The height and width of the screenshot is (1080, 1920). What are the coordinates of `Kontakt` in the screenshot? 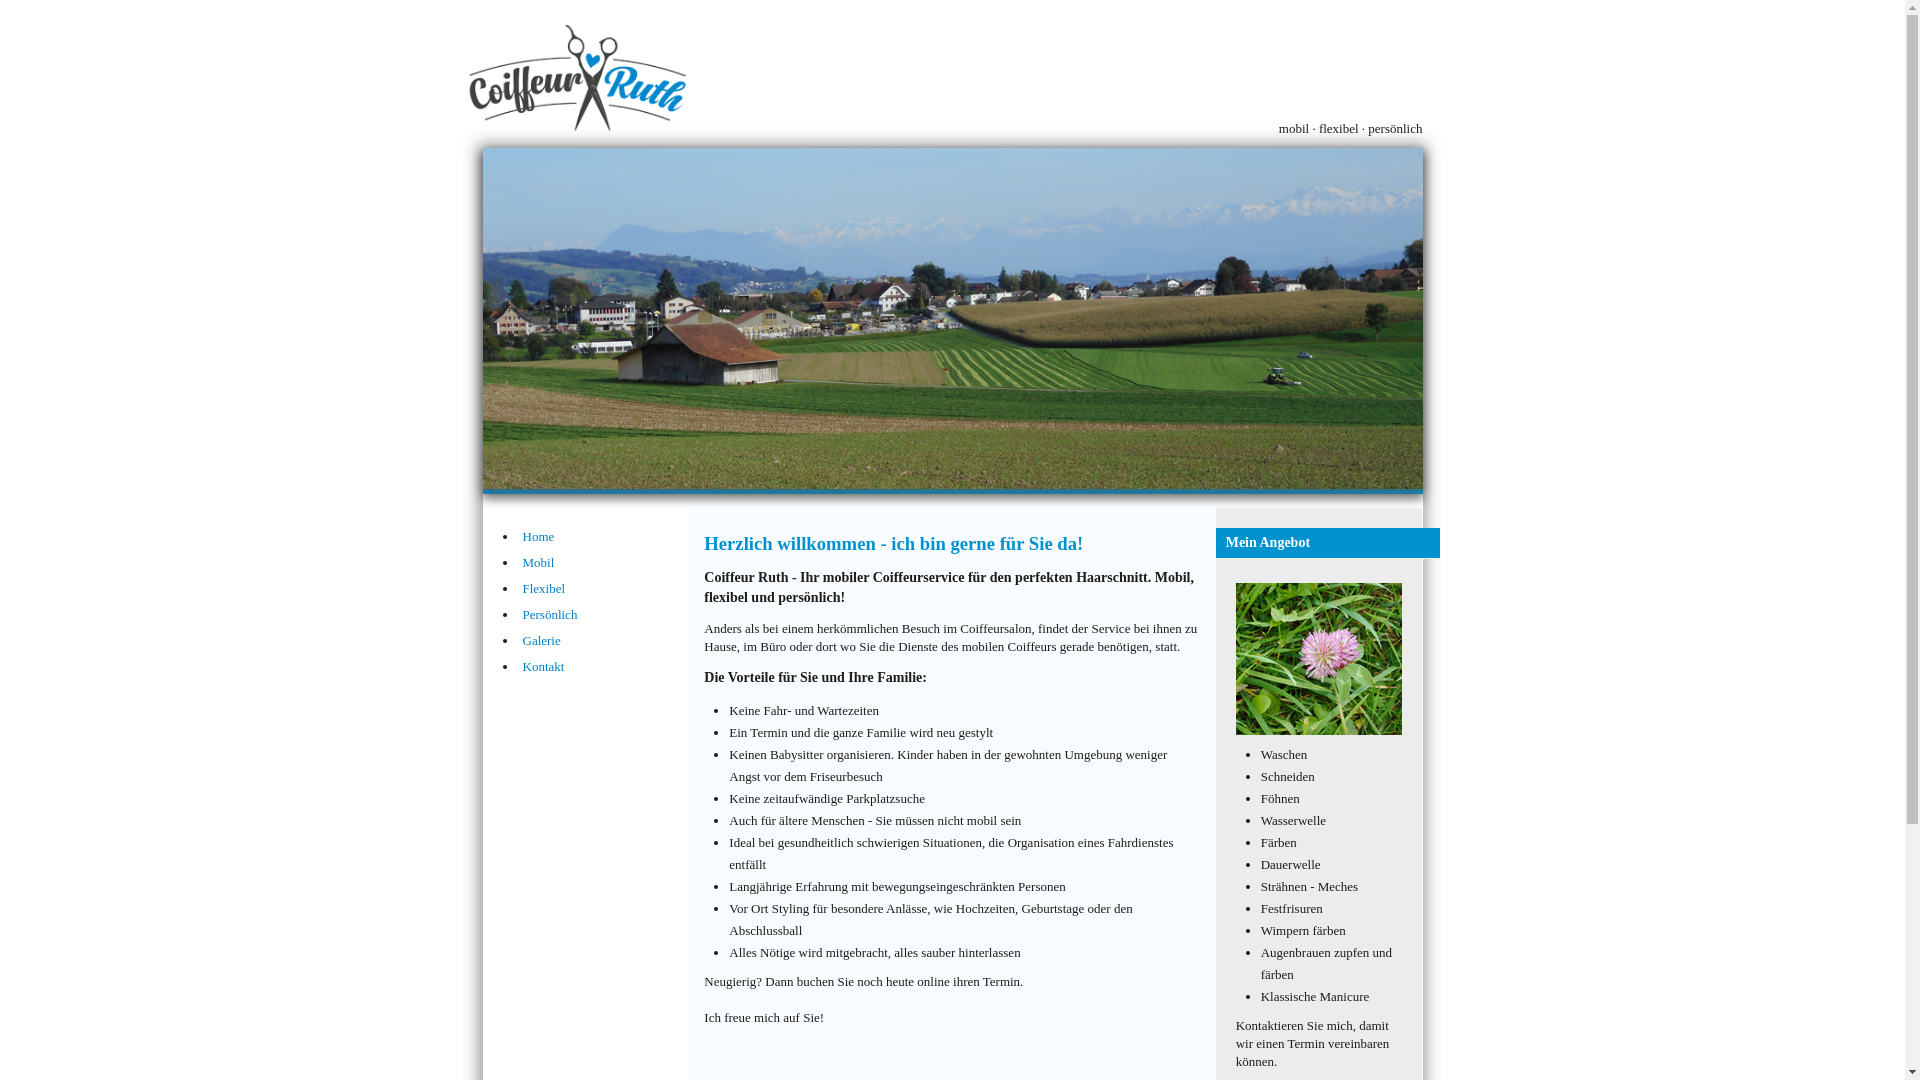 It's located at (606, 667).